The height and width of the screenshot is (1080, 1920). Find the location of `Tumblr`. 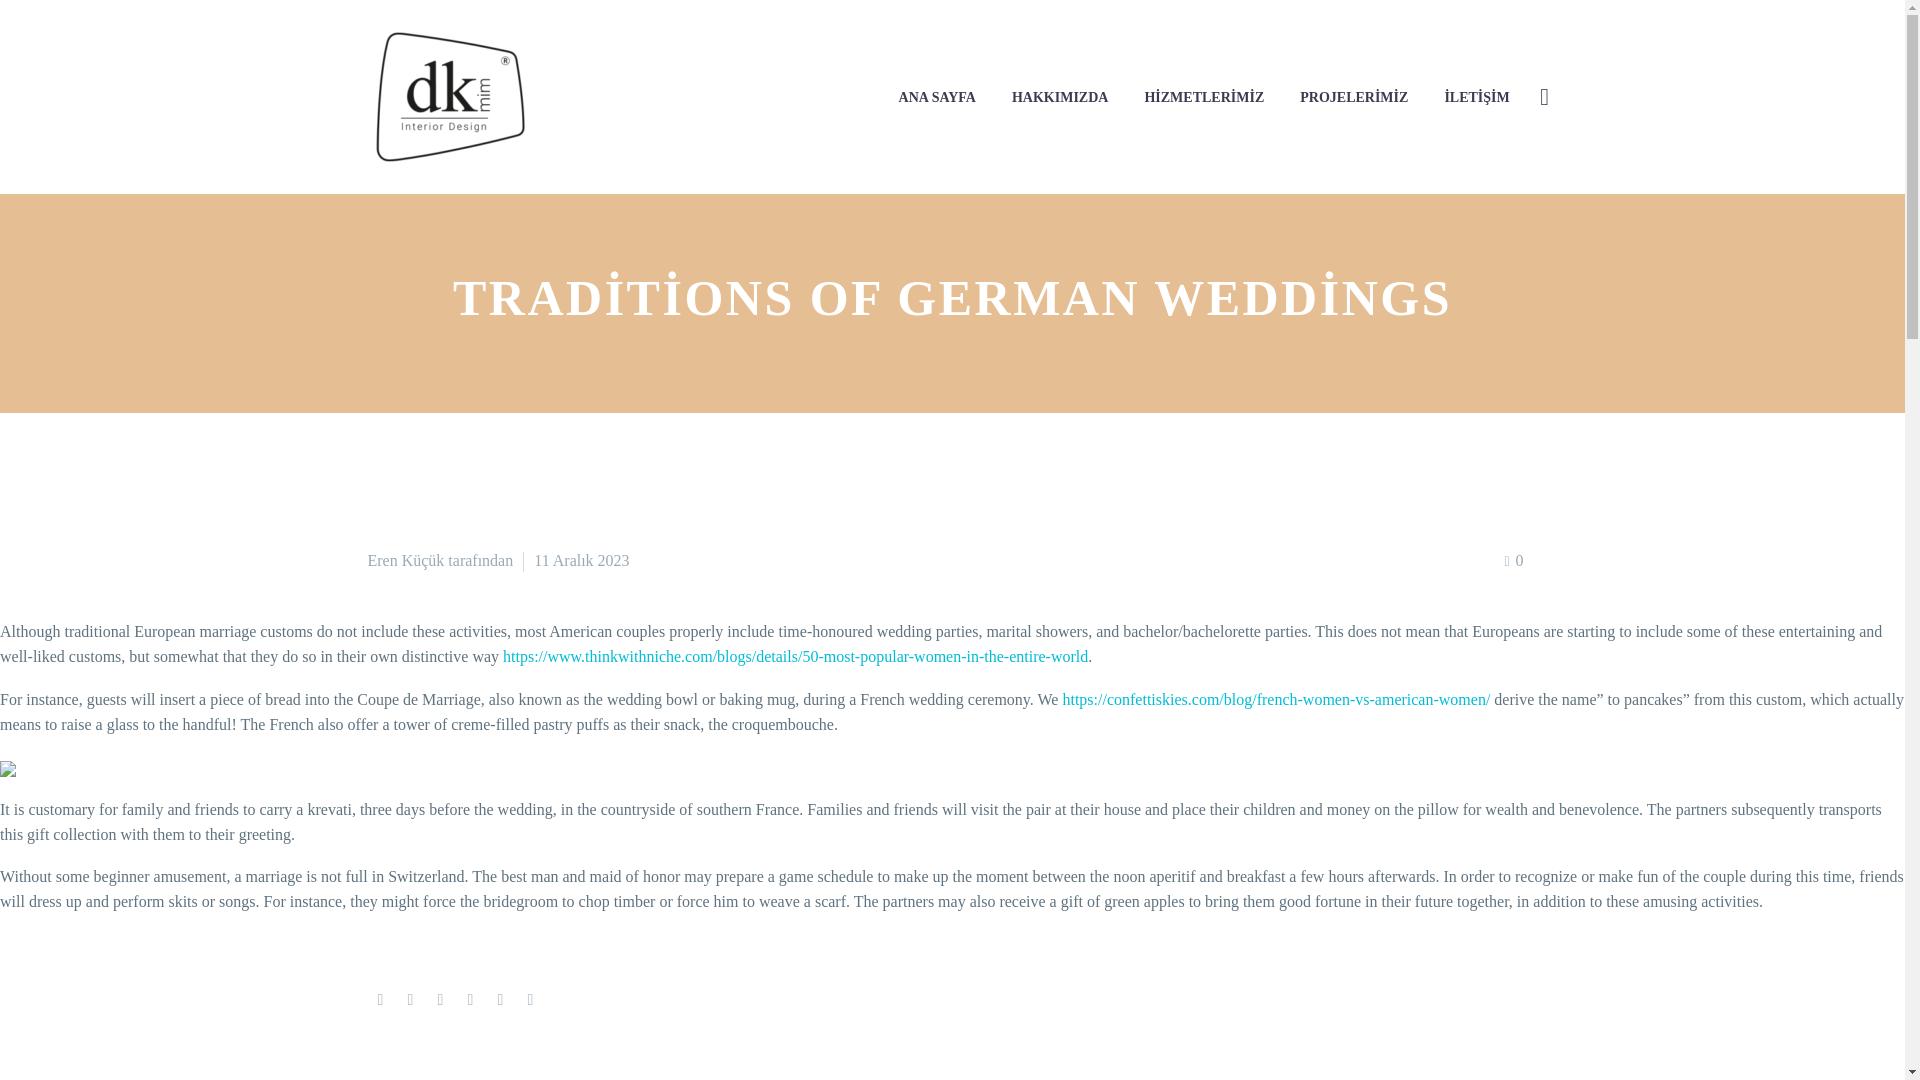

Tumblr is located at coordinates (470, 1000).